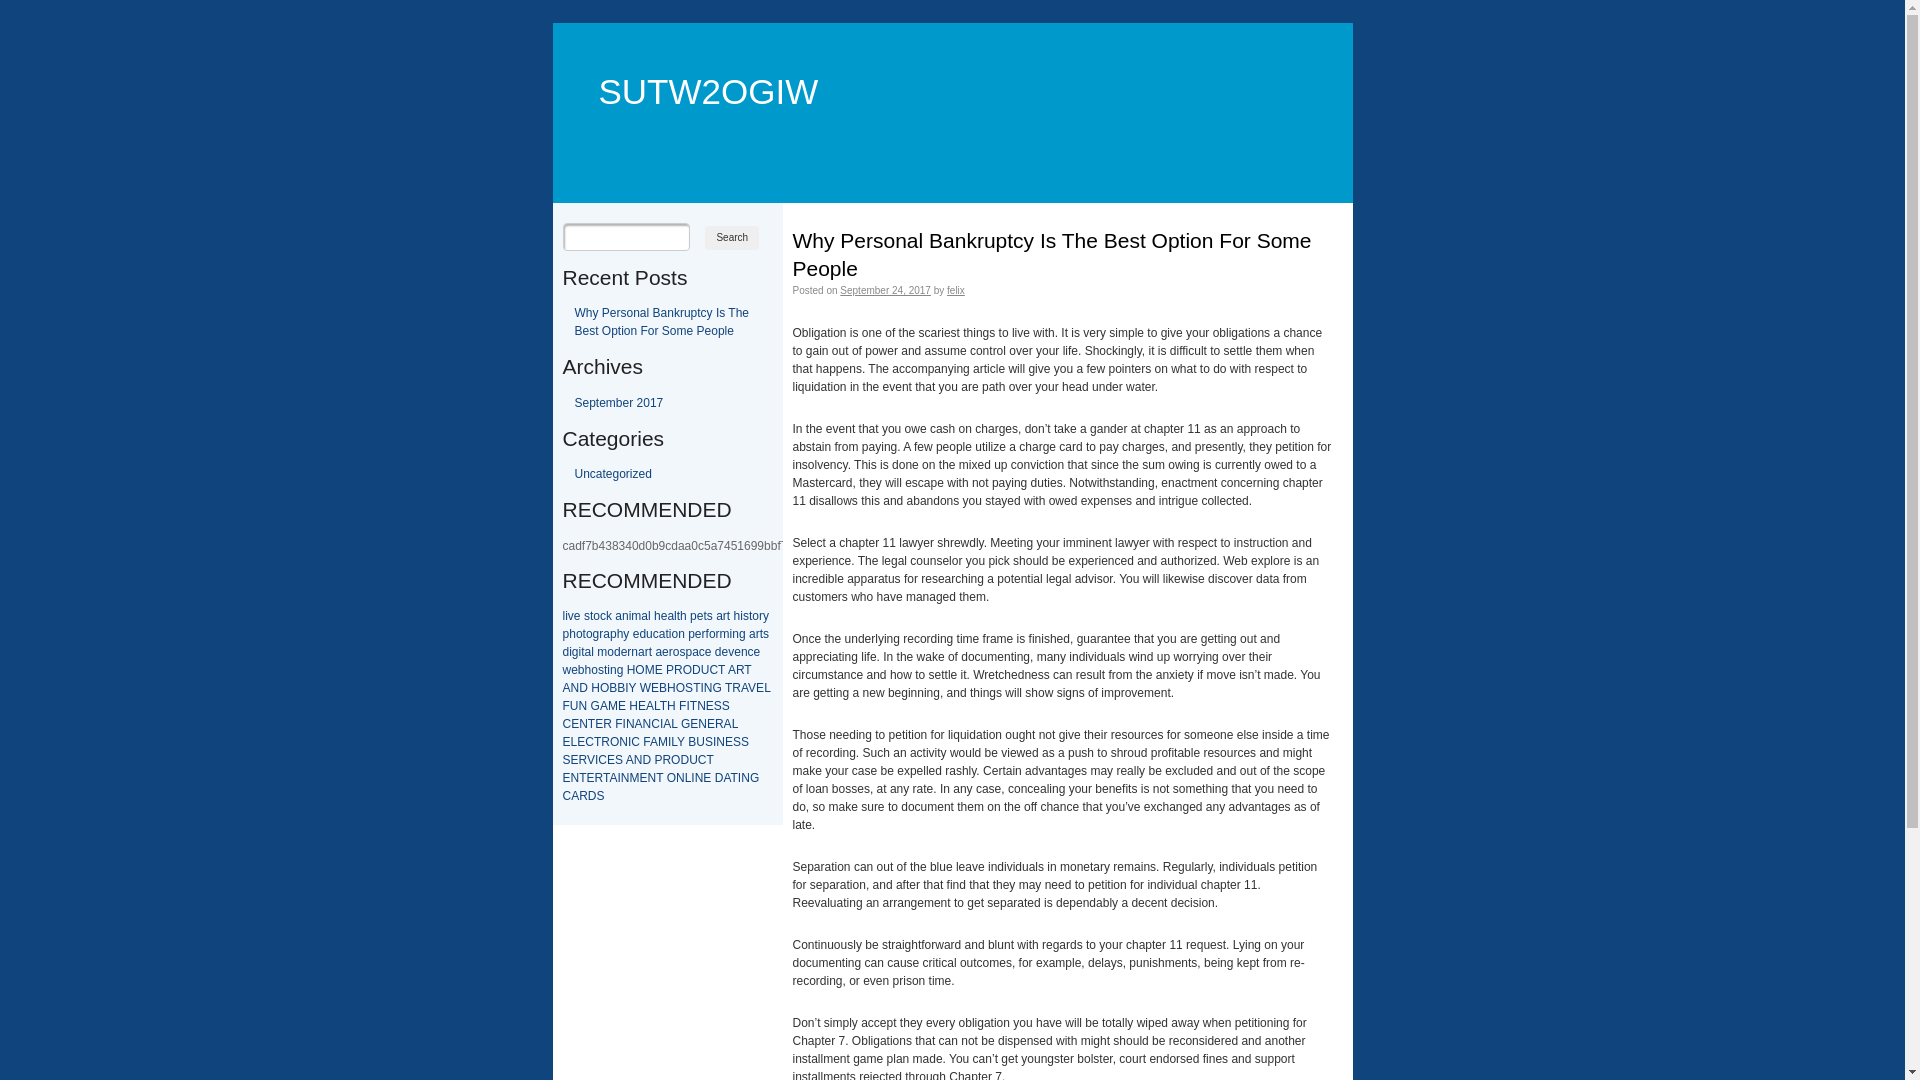 Image resolution: width=1920 pixels, height=1080 pixels. I want to click on A, so click(639, 724).